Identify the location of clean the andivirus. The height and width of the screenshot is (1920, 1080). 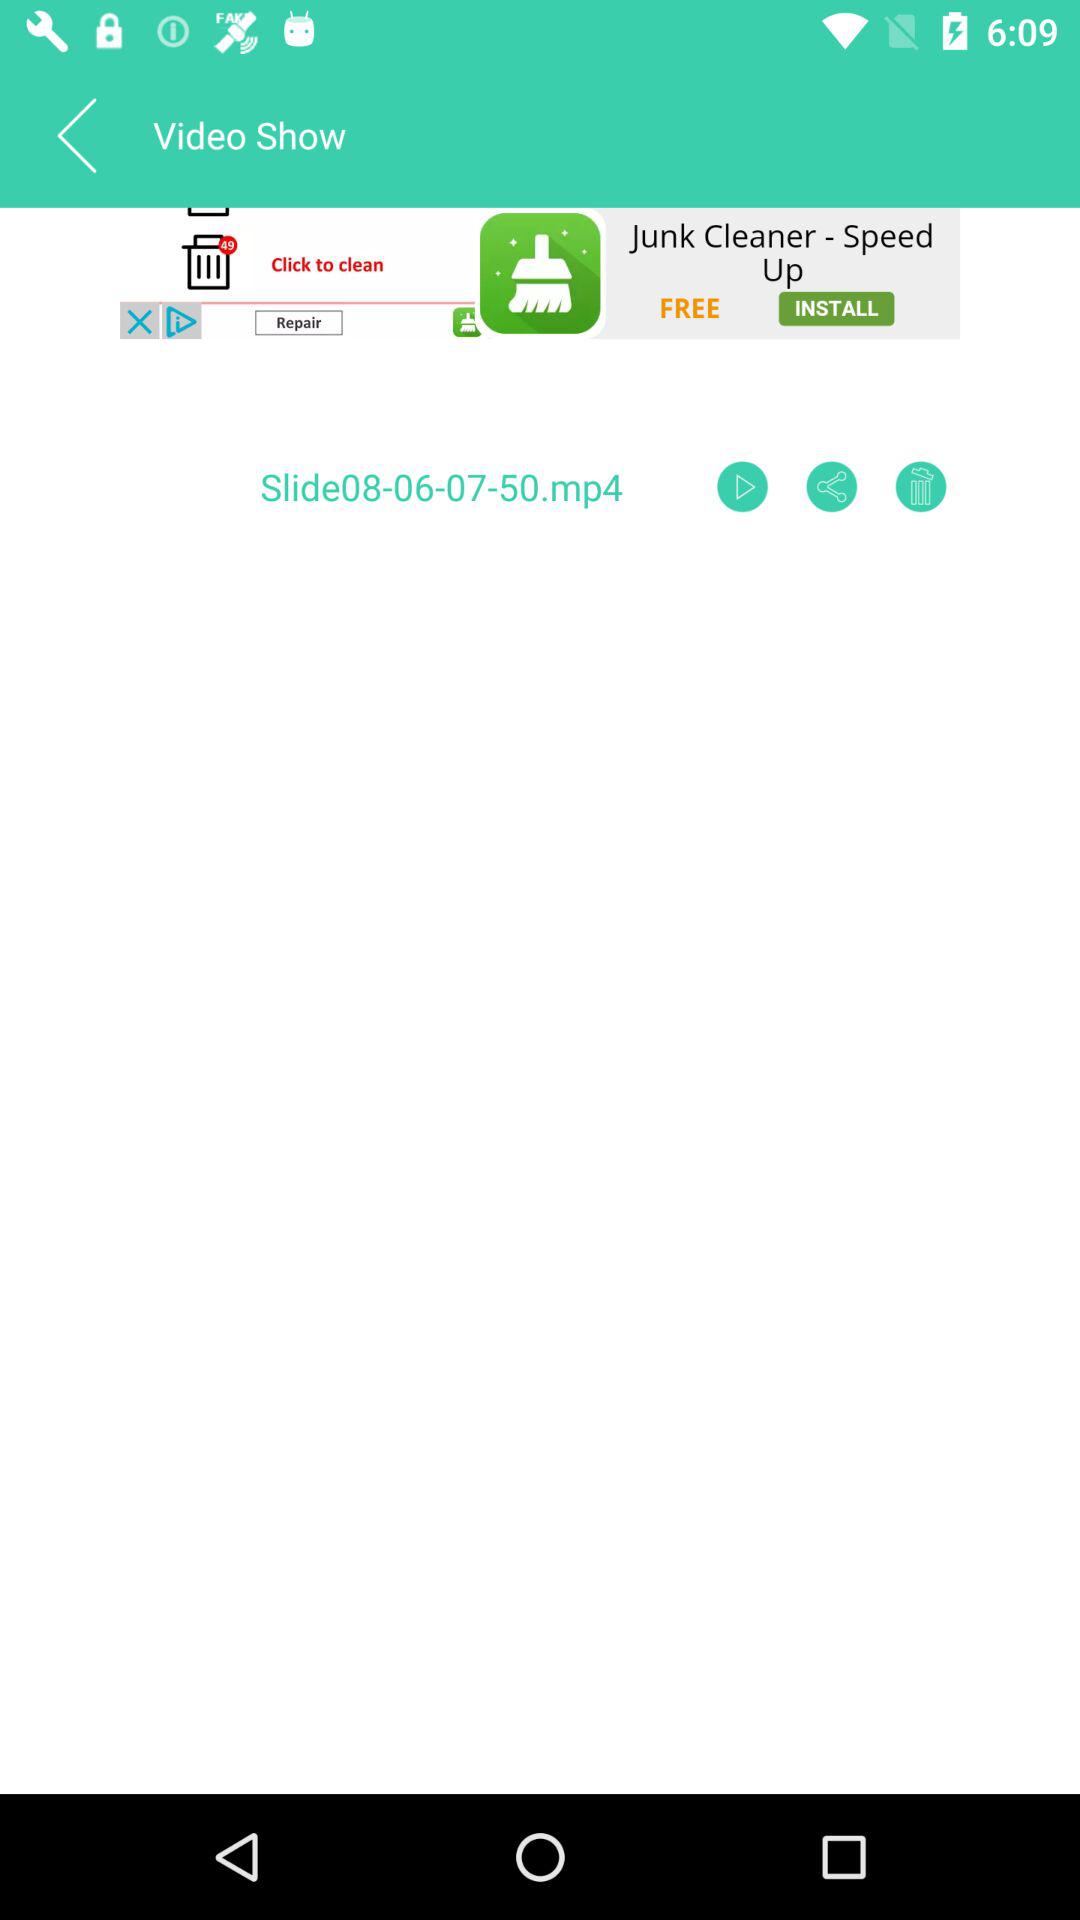
(540, 273).